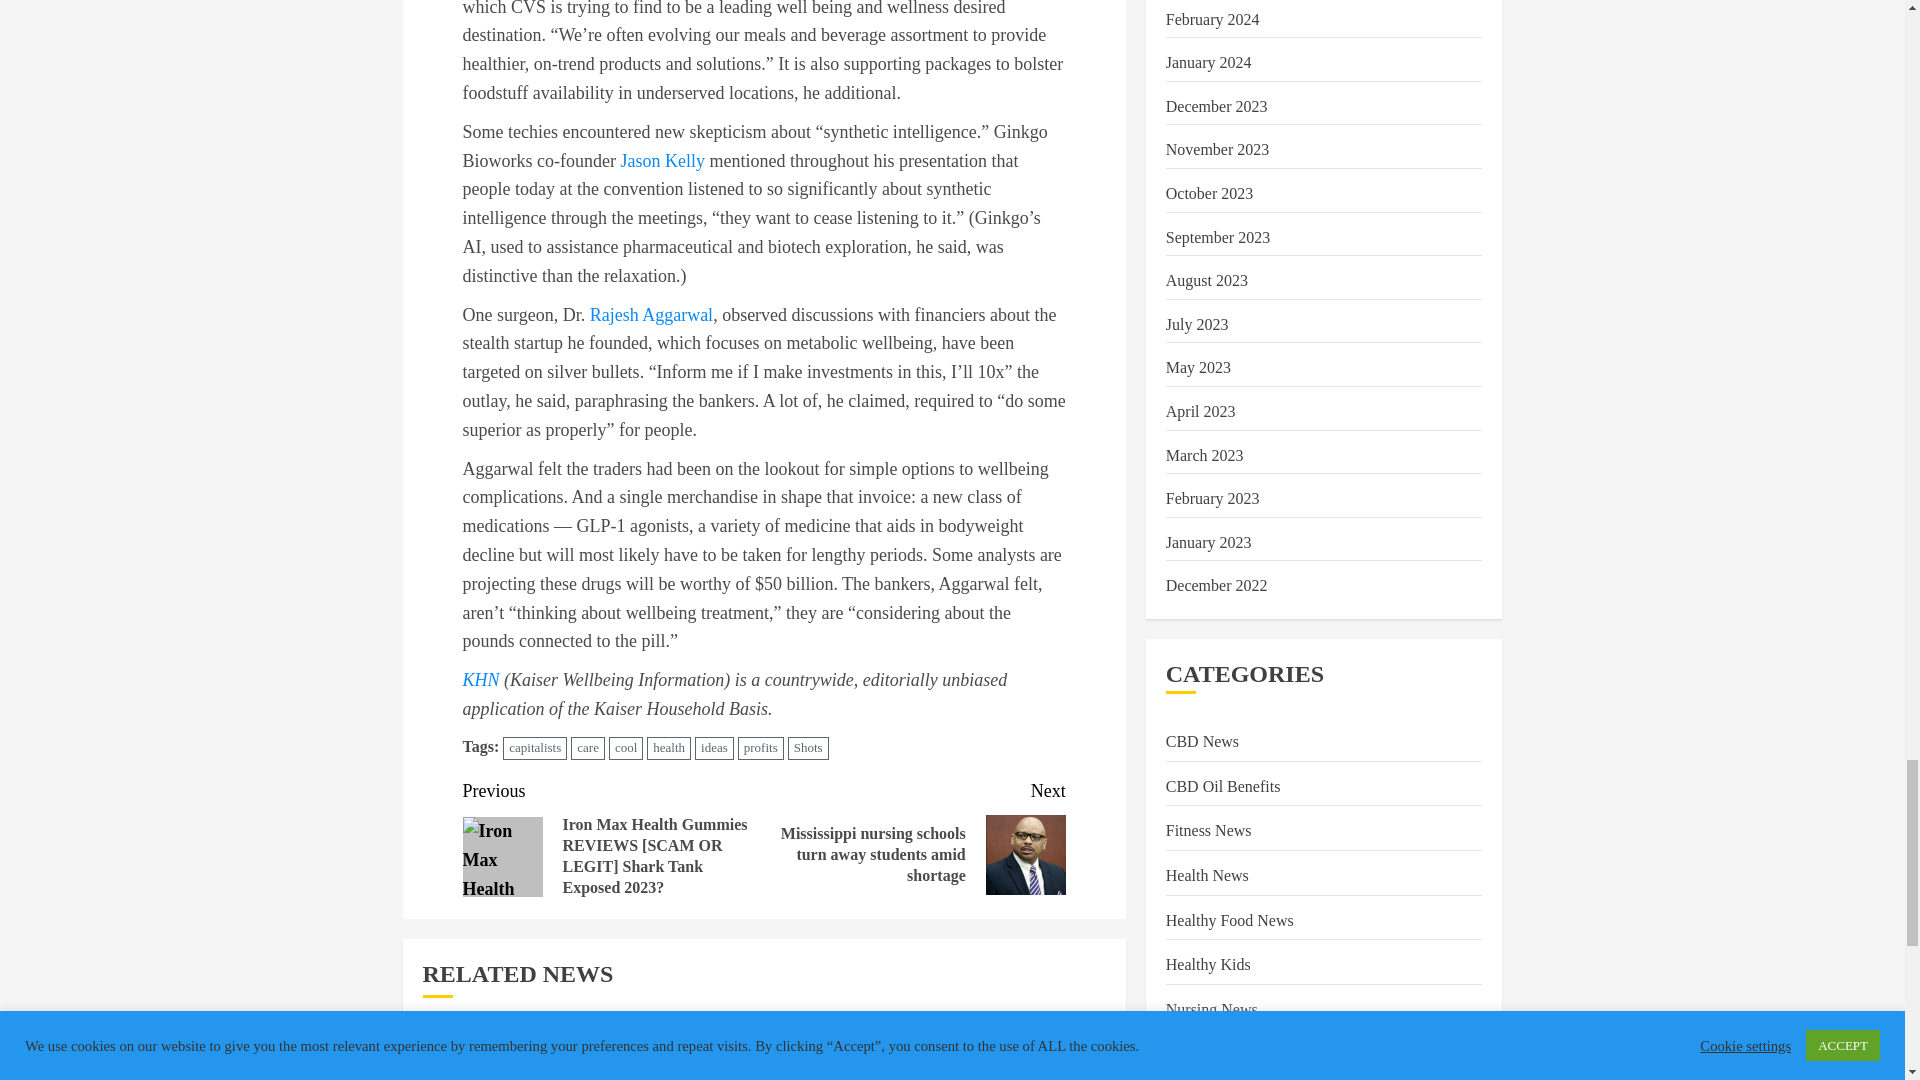  Describe the element at coordinates (662, 160) in the screenshot. I see `Jason Kelly` at that location.